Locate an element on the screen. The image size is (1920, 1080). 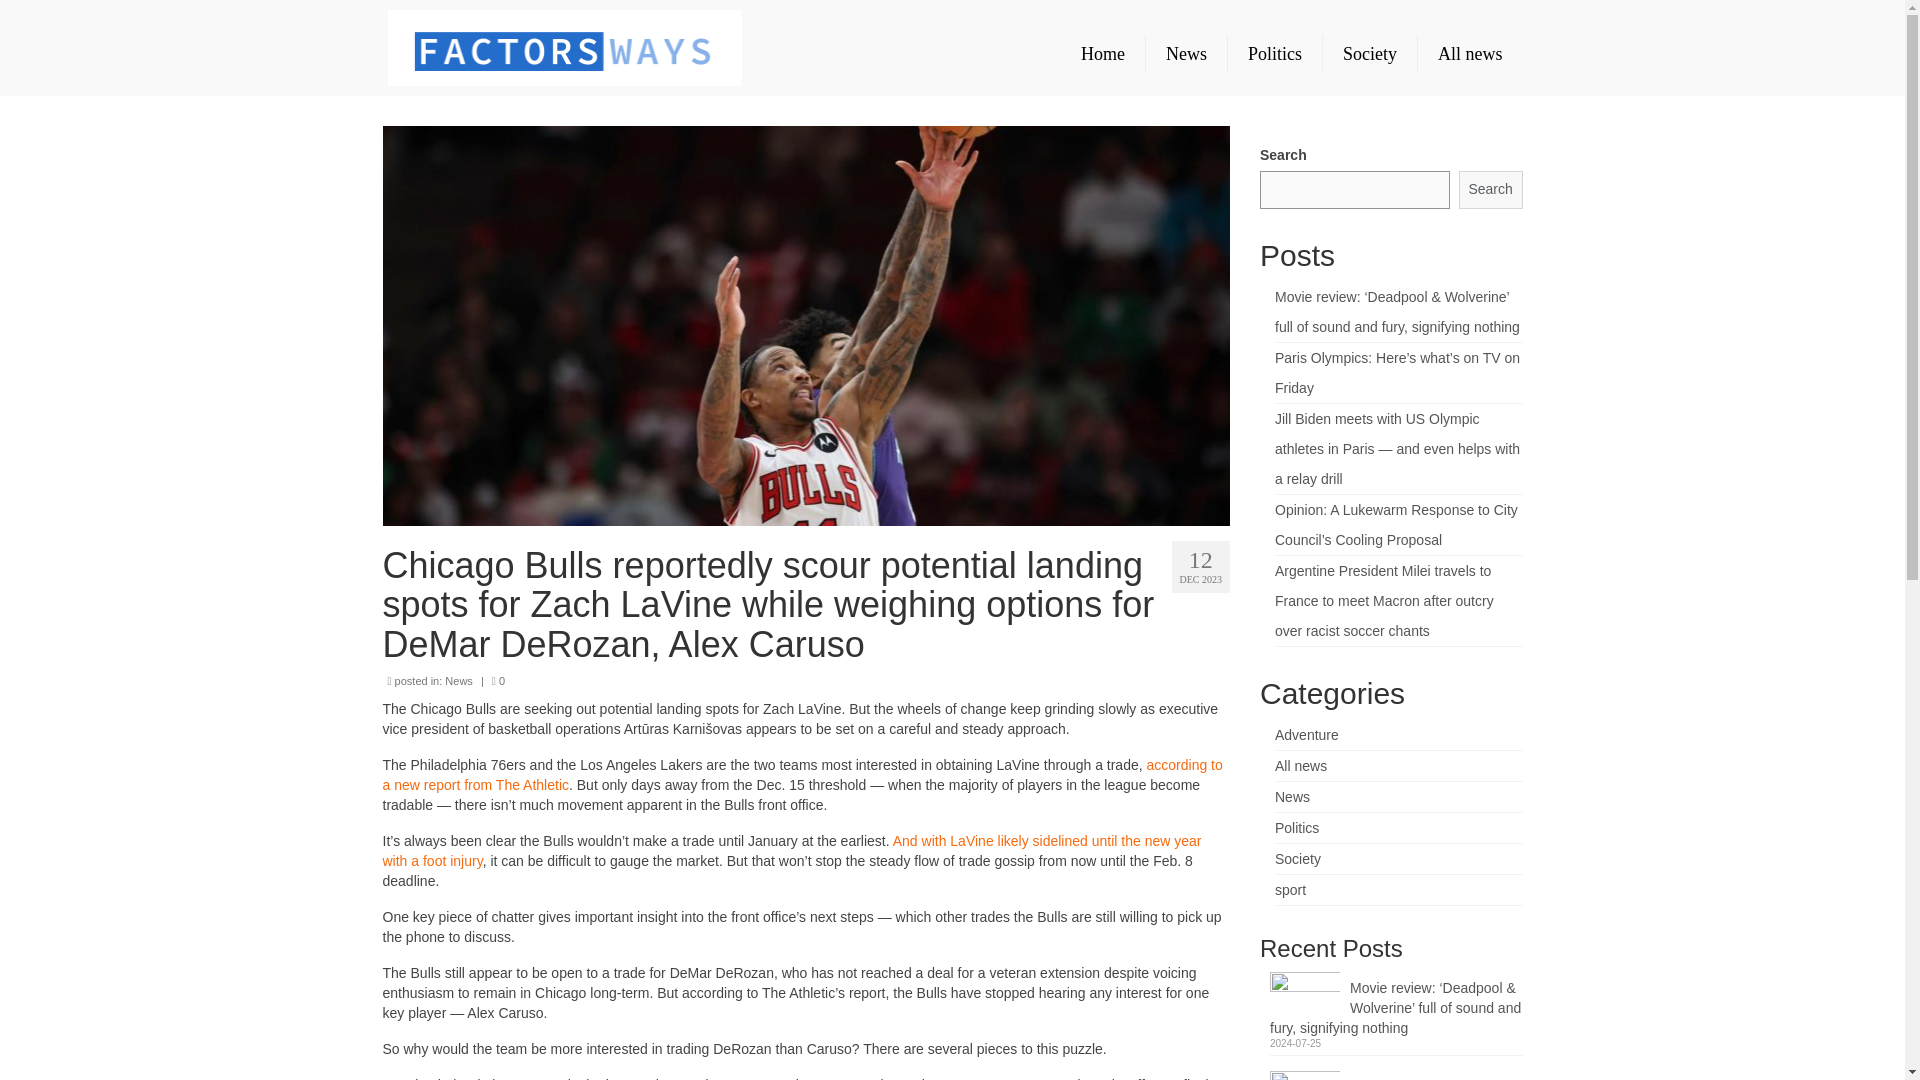
Adventure is located at coordinates (1306, 734).